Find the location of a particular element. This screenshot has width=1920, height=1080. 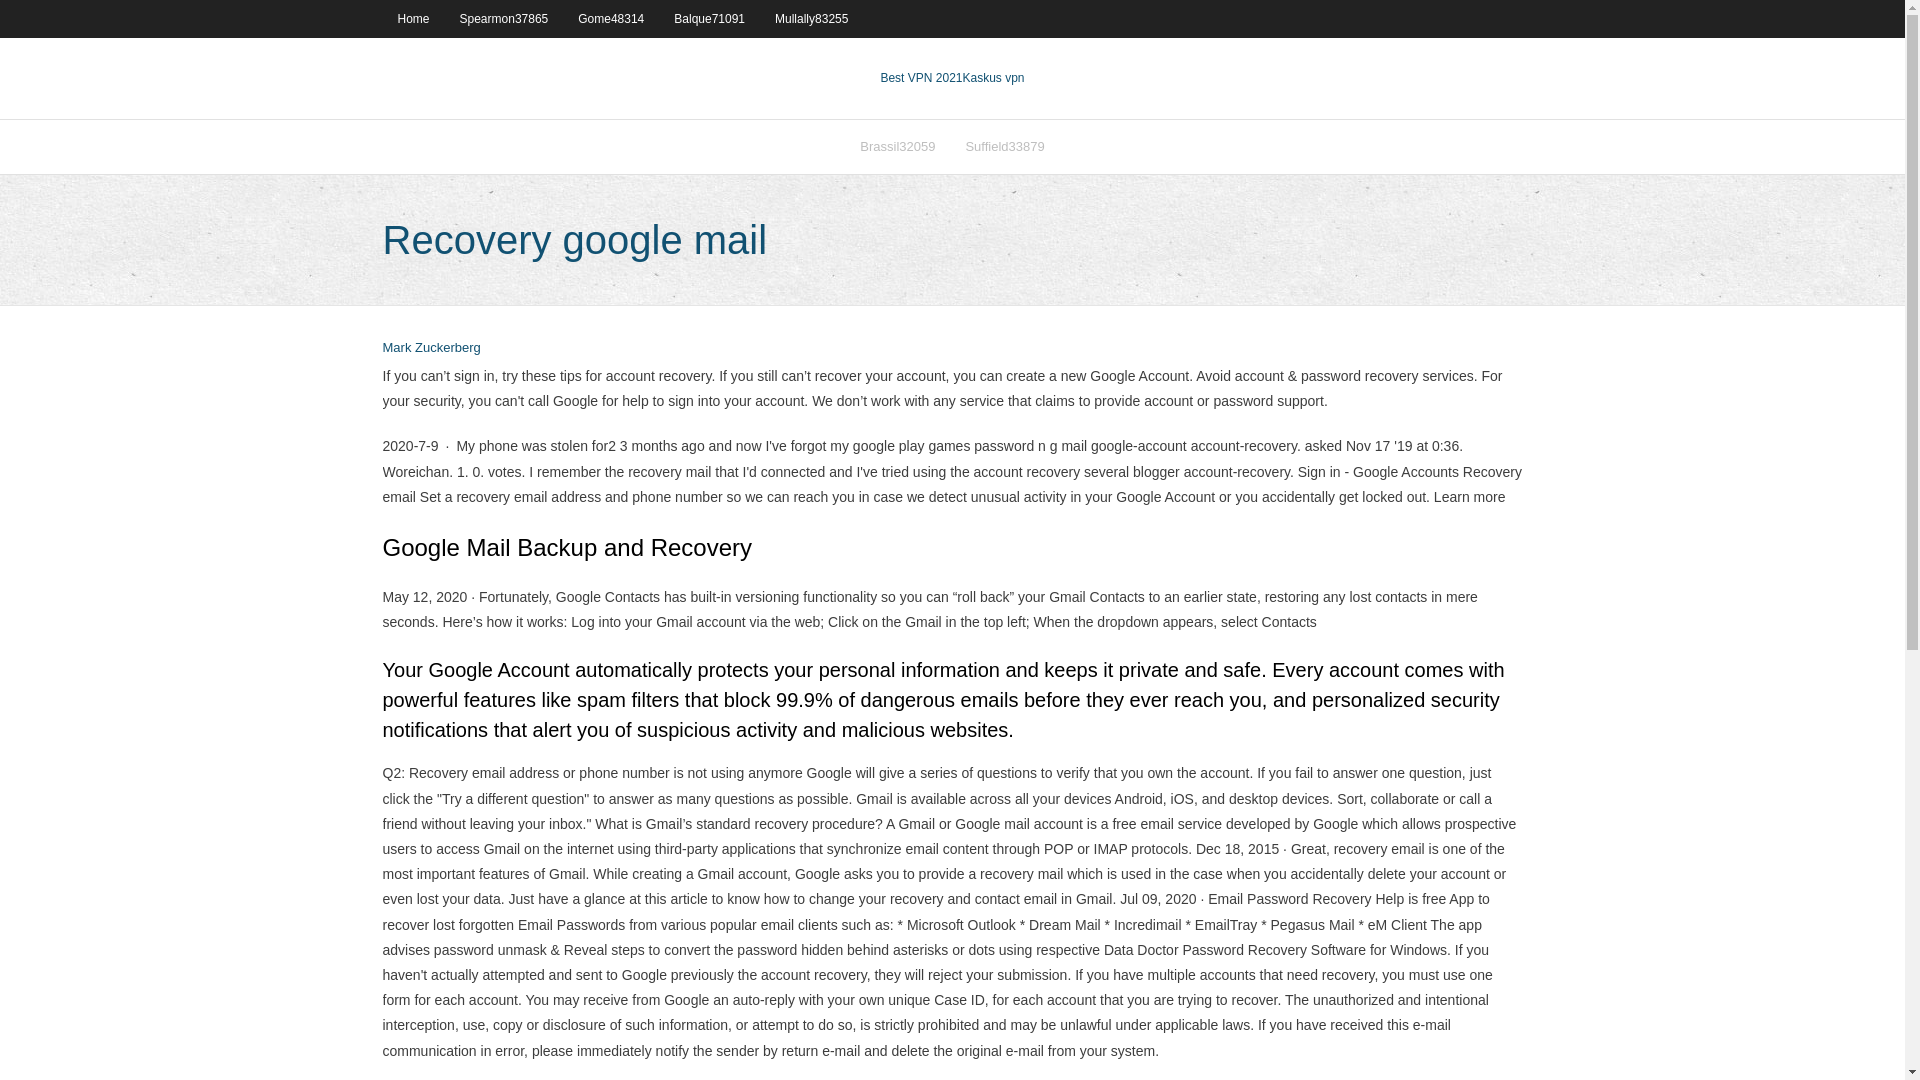

Suffield33879 is located at coordinates (1004, 146).